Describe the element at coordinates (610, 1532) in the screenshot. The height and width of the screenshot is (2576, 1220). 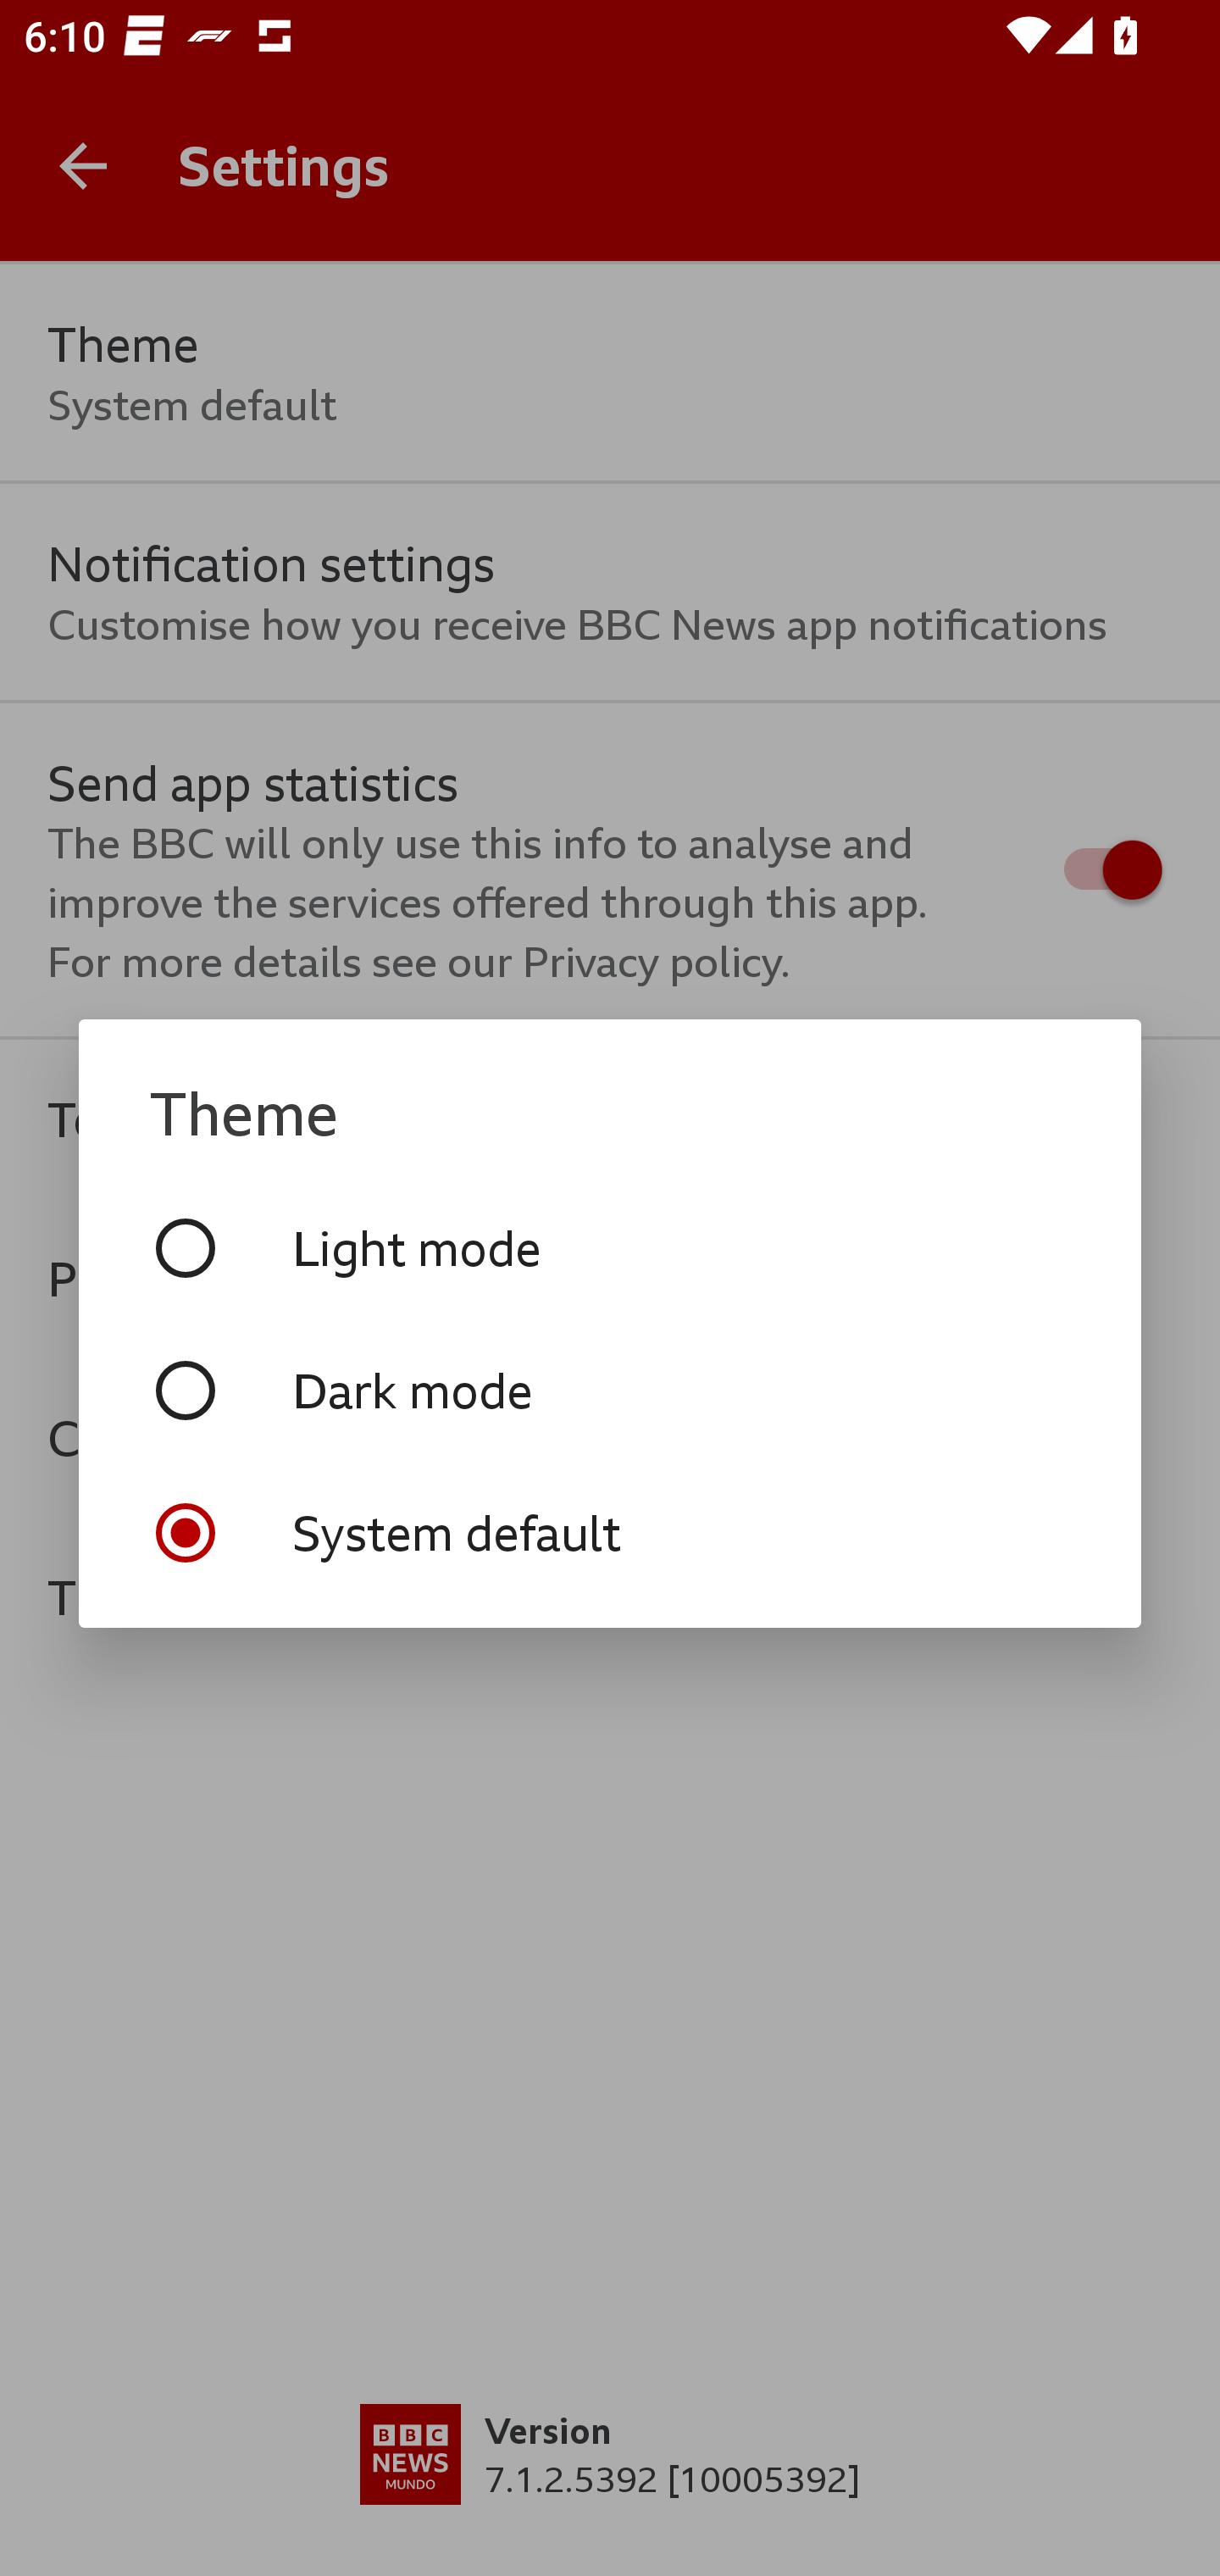
I see `System default` at that location.